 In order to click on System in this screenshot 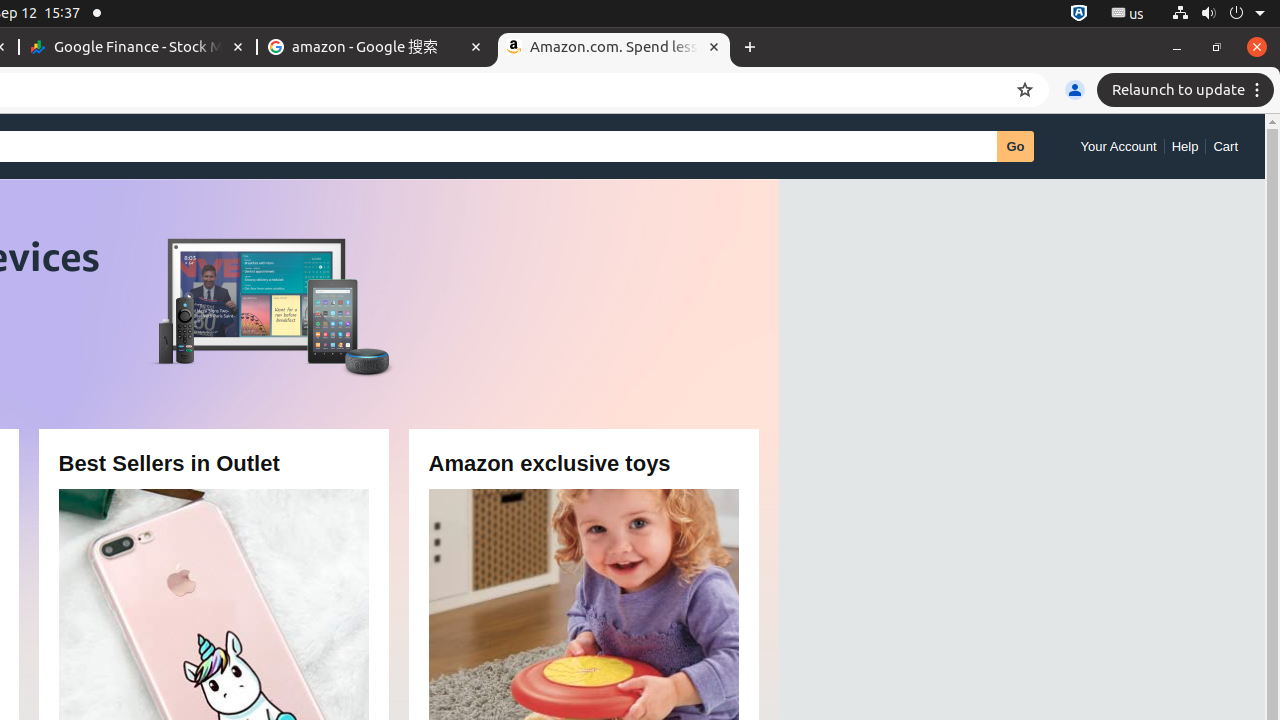, I will do `click(1218, 14)`.